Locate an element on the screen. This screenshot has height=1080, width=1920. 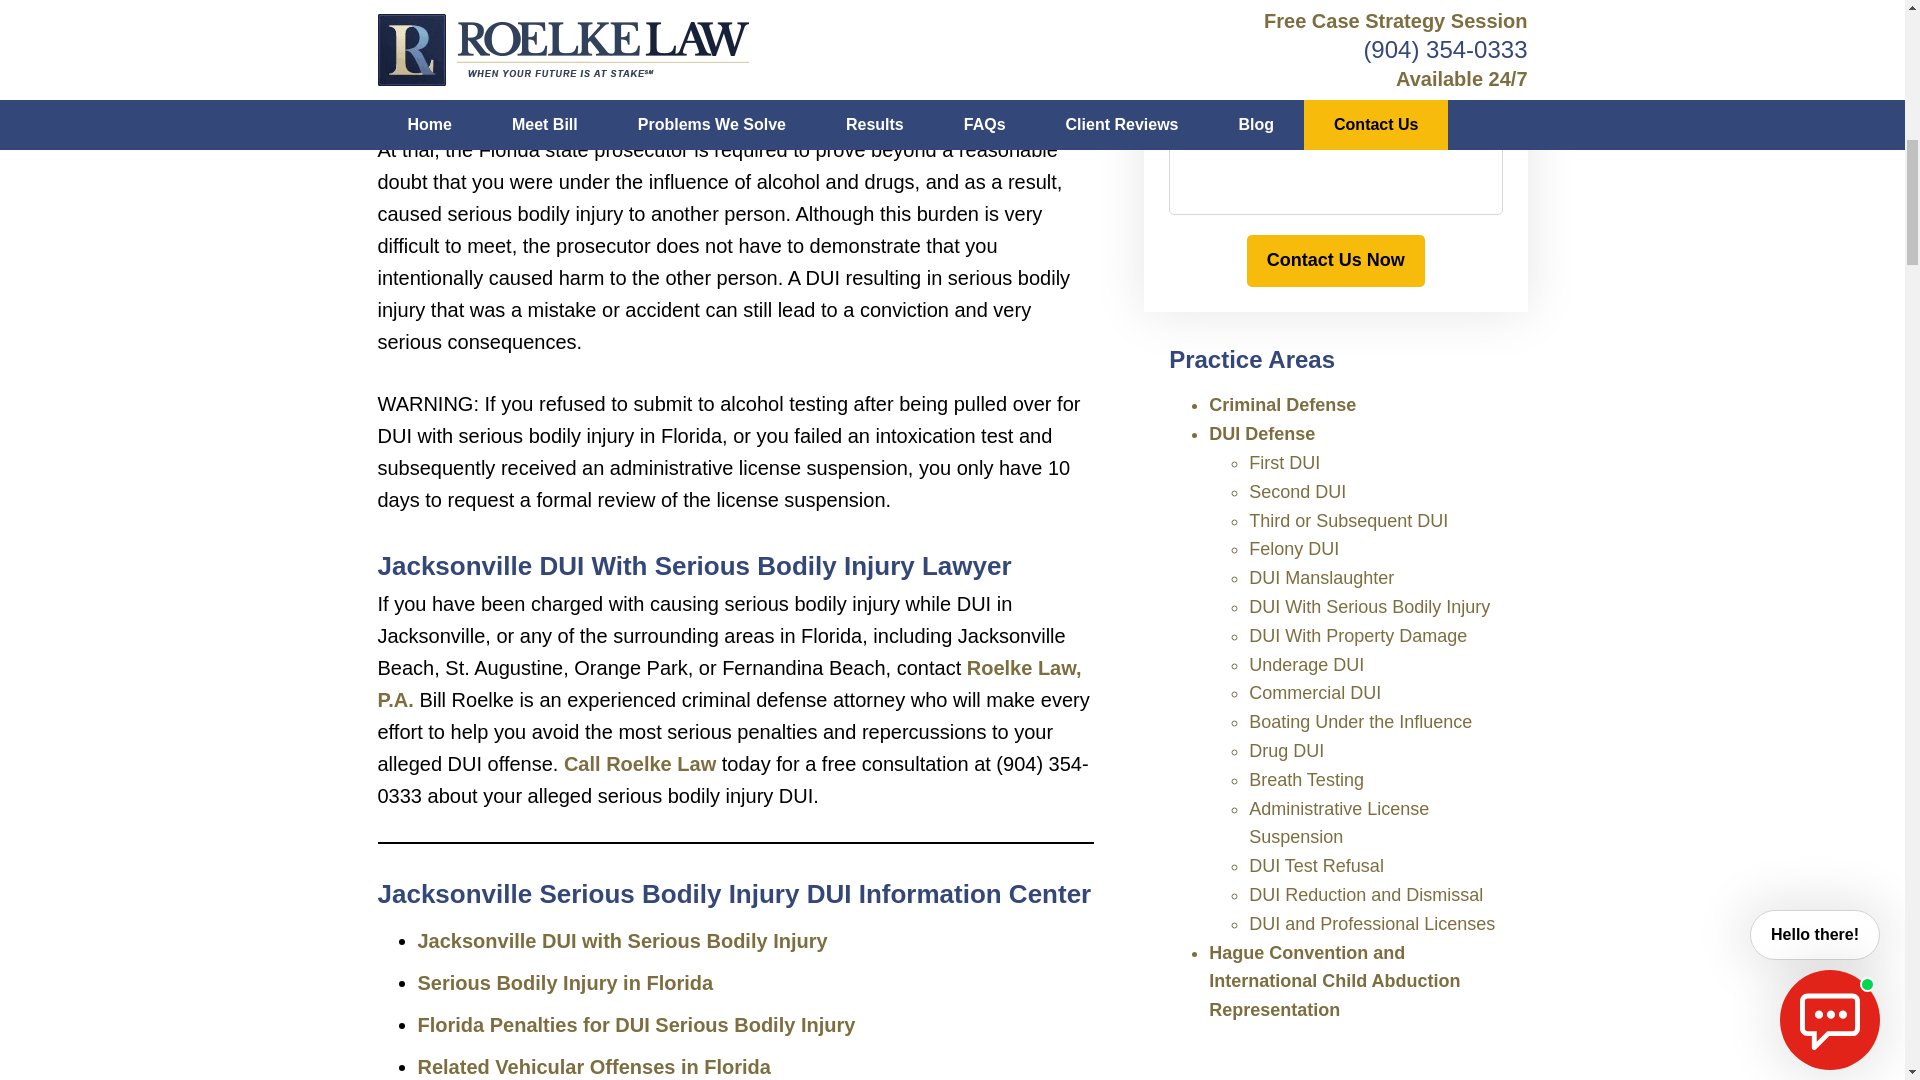
Related Vehicular Offenses in Florida is located at coordinates (594, 1066).